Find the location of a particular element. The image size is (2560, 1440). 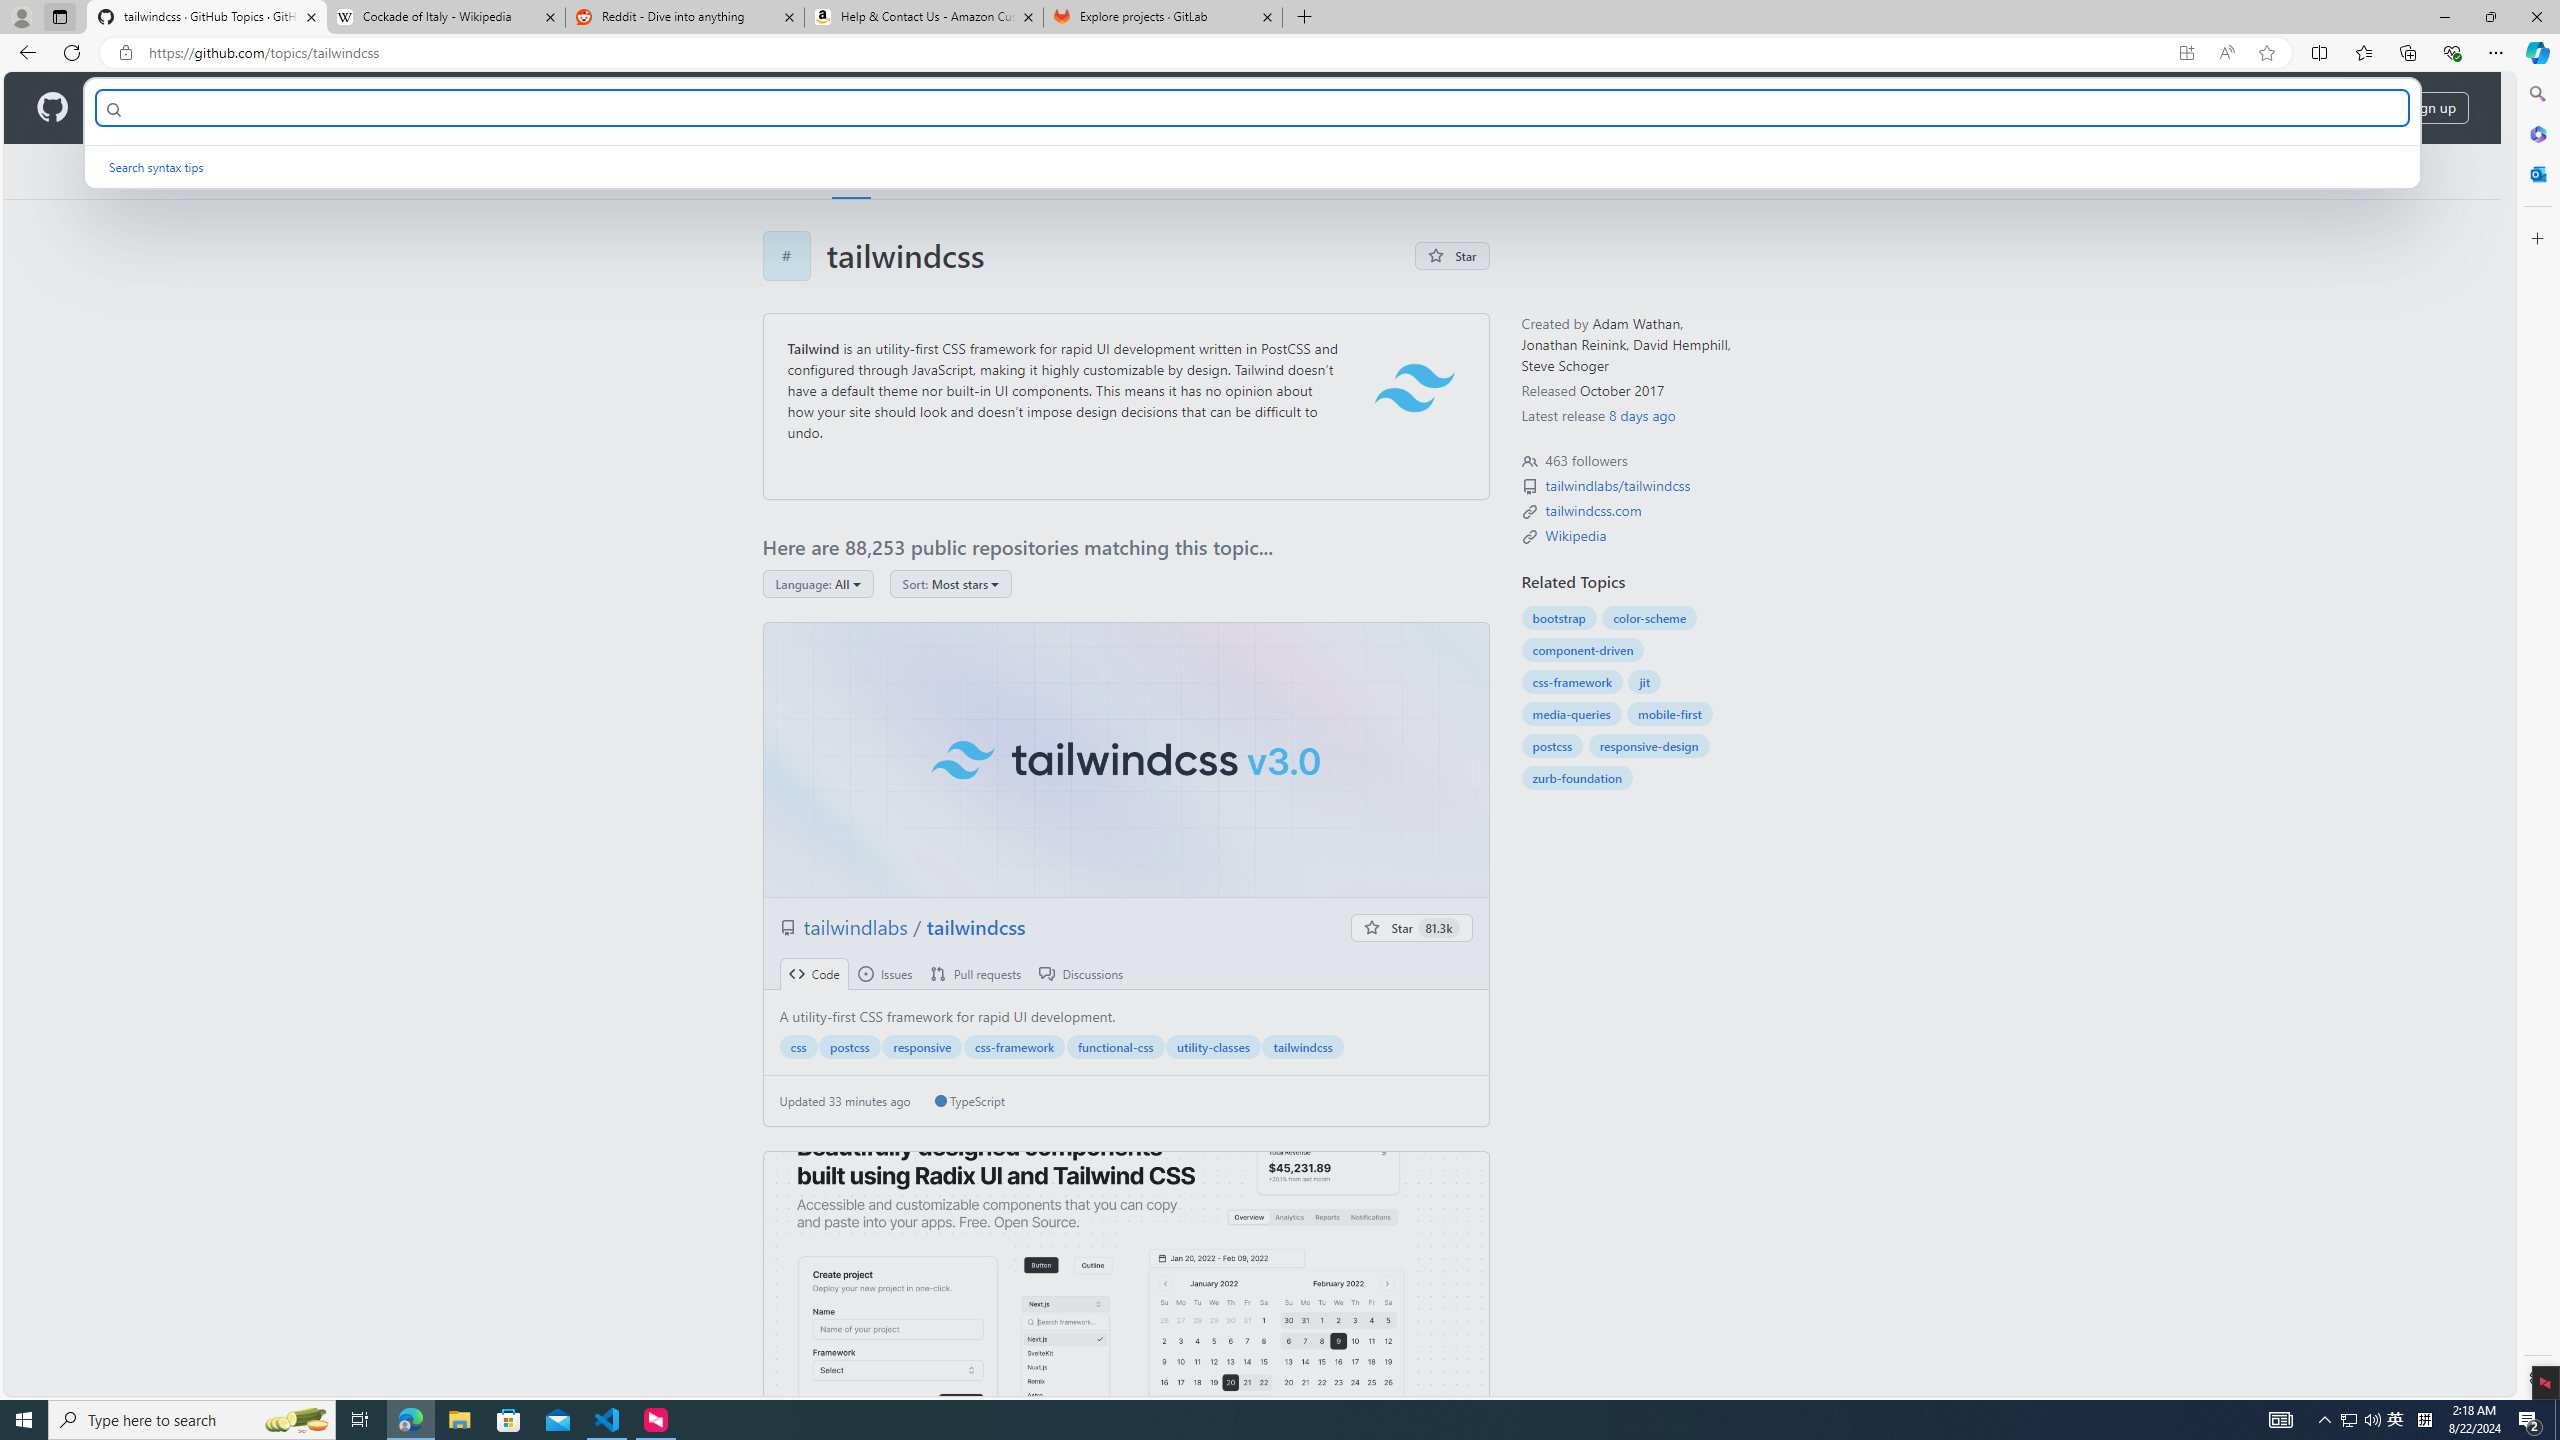

responsive is located at coordinates (922, 1046).